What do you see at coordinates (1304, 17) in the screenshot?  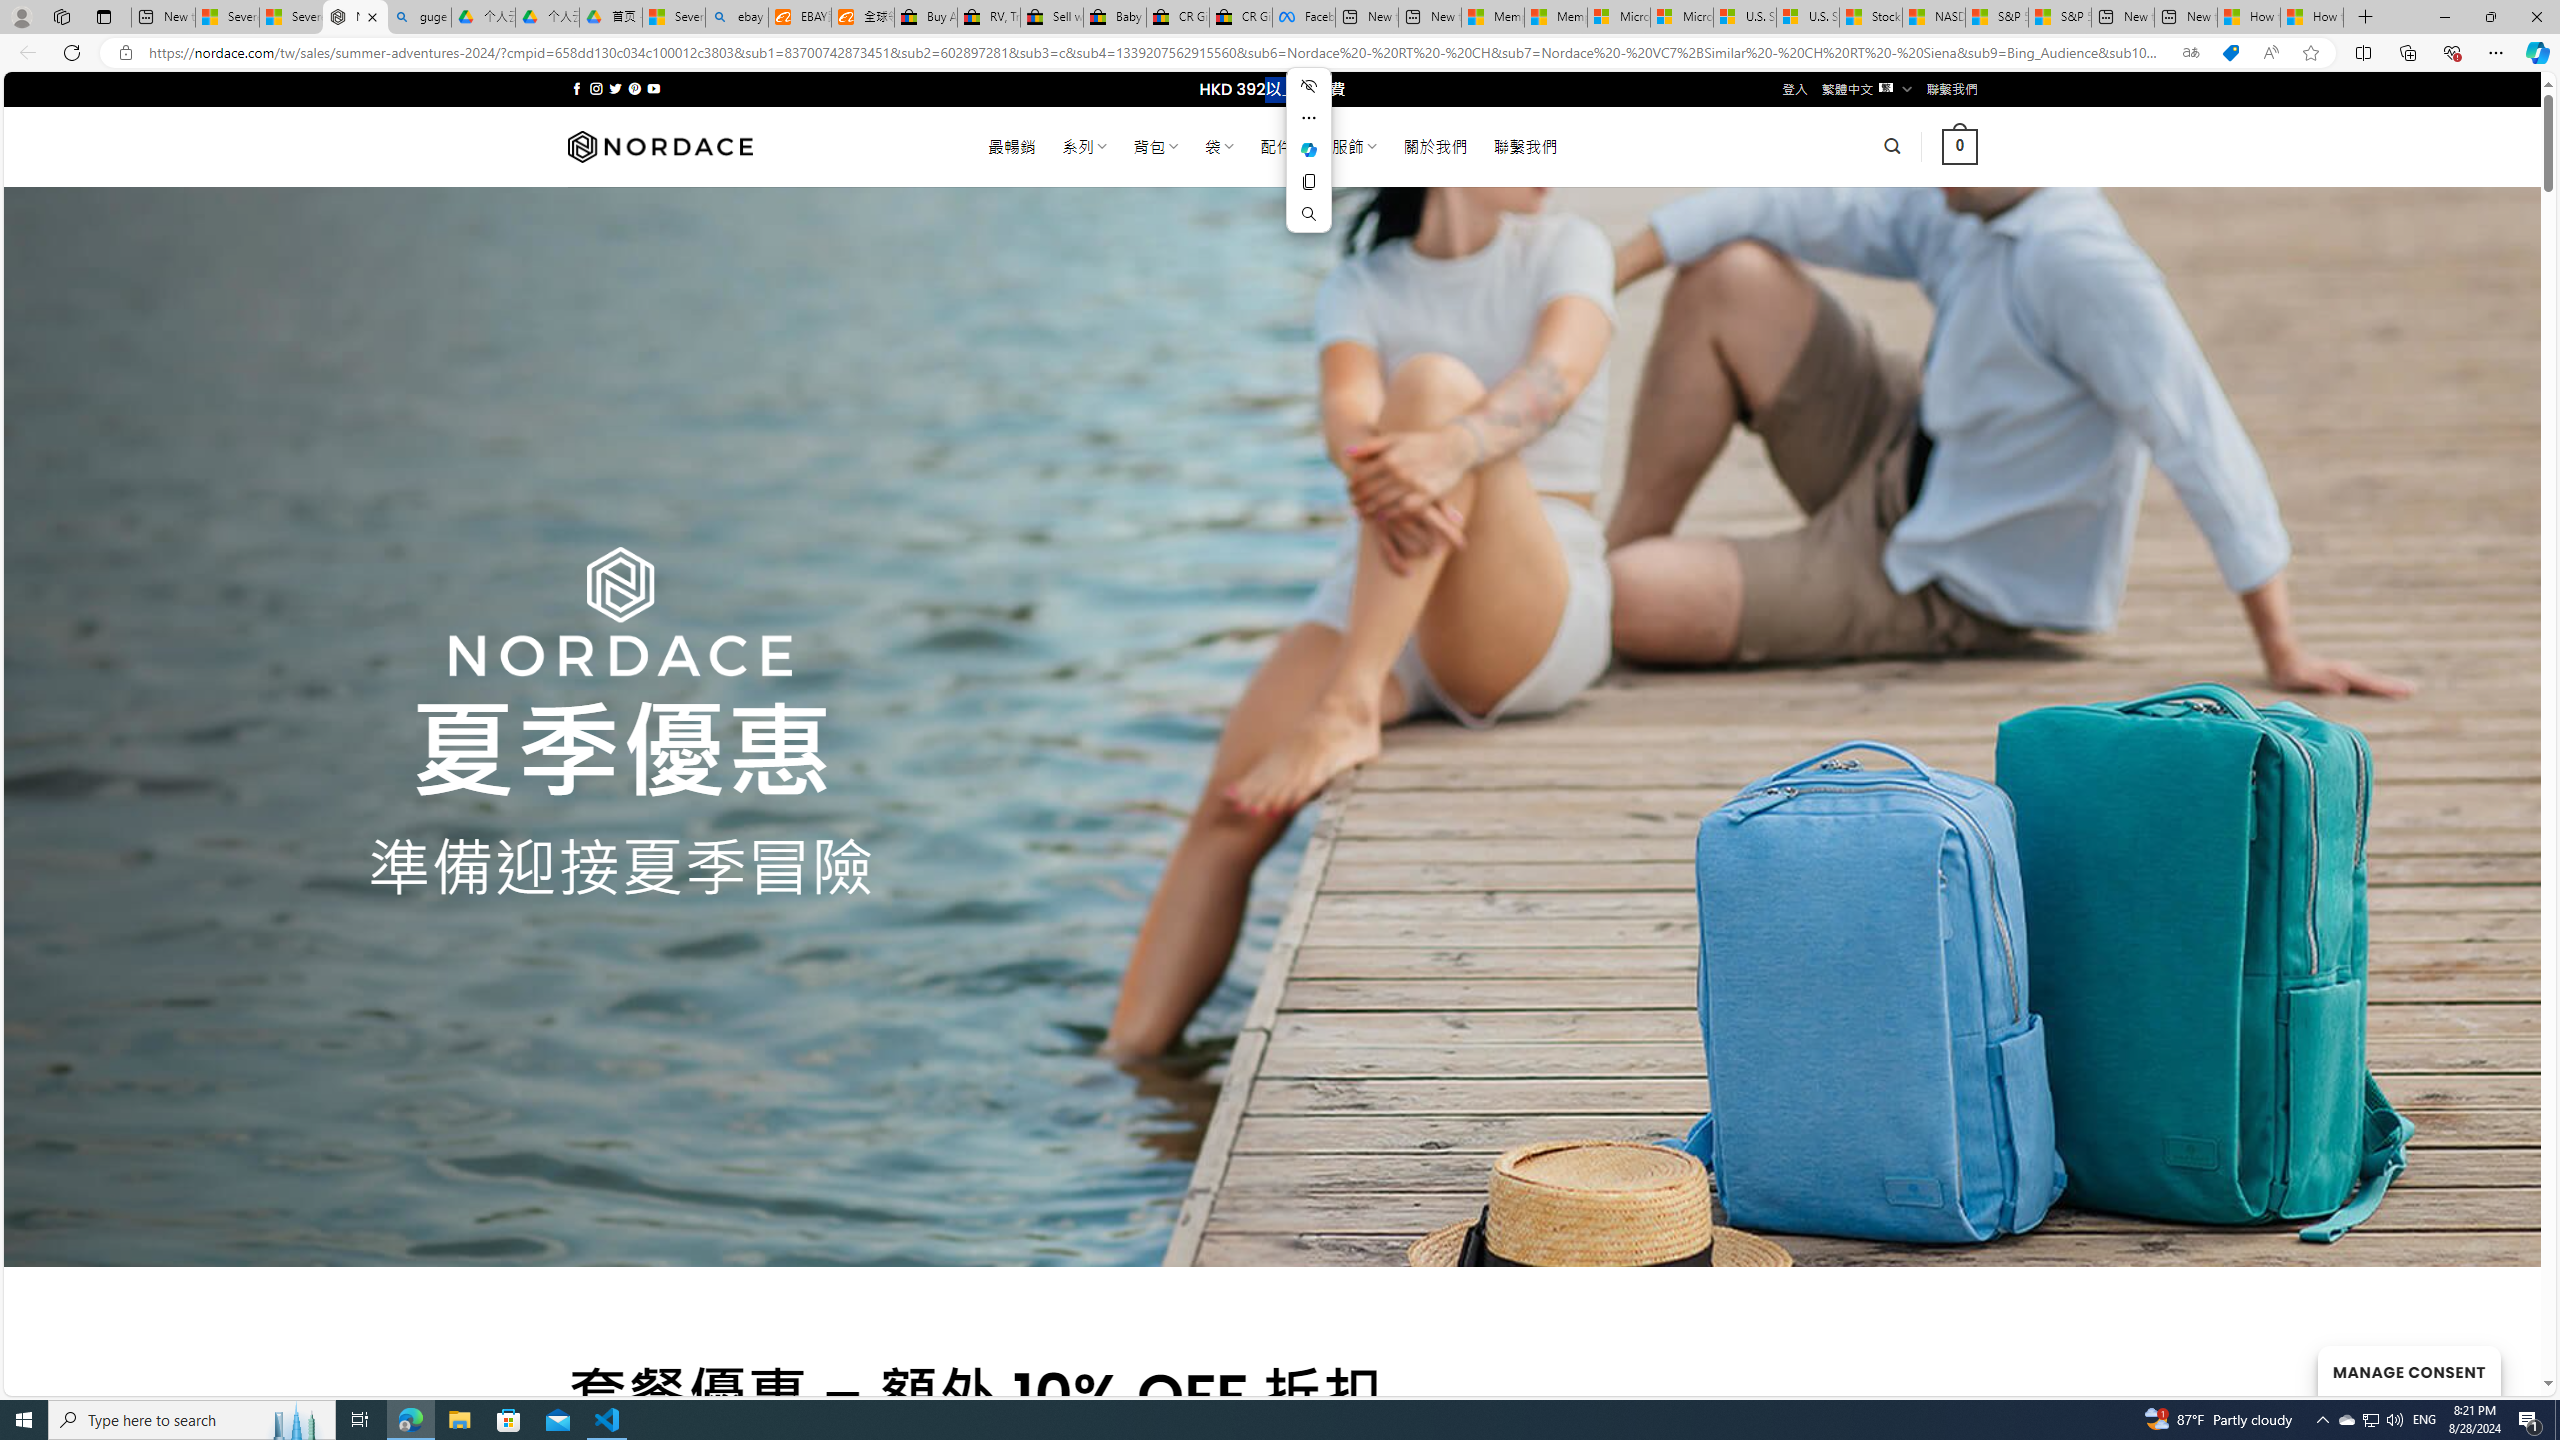 I see `Facebook` at bounding box center [1304, 17].